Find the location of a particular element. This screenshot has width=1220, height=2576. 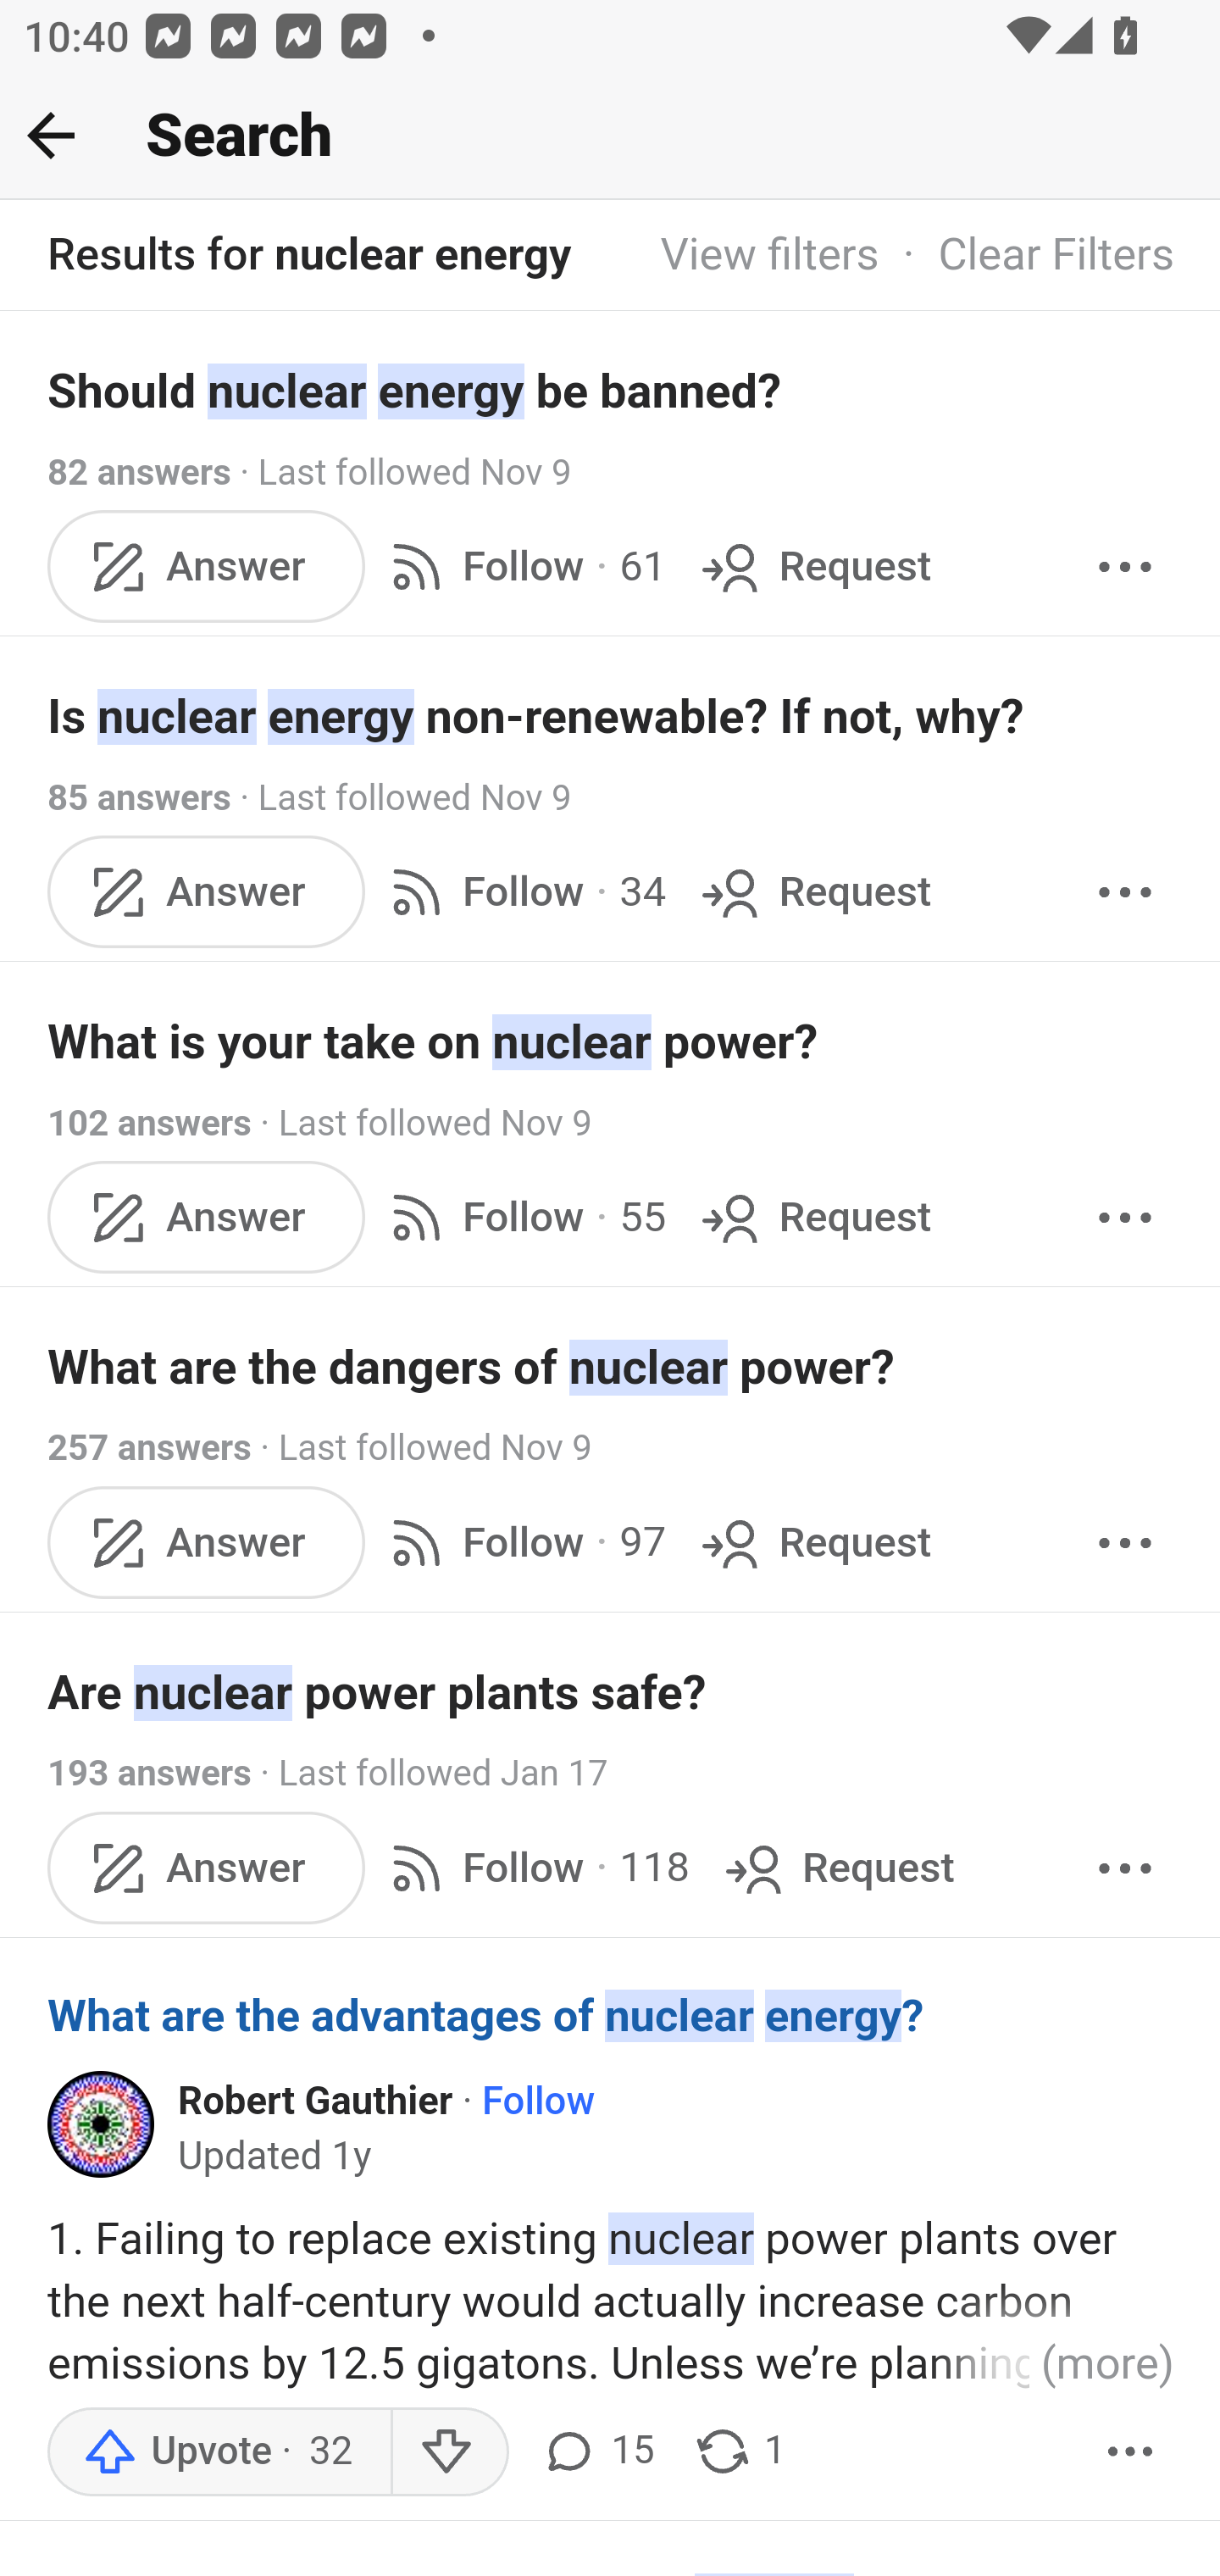

Upvote is located at coordinates (219, 2452).